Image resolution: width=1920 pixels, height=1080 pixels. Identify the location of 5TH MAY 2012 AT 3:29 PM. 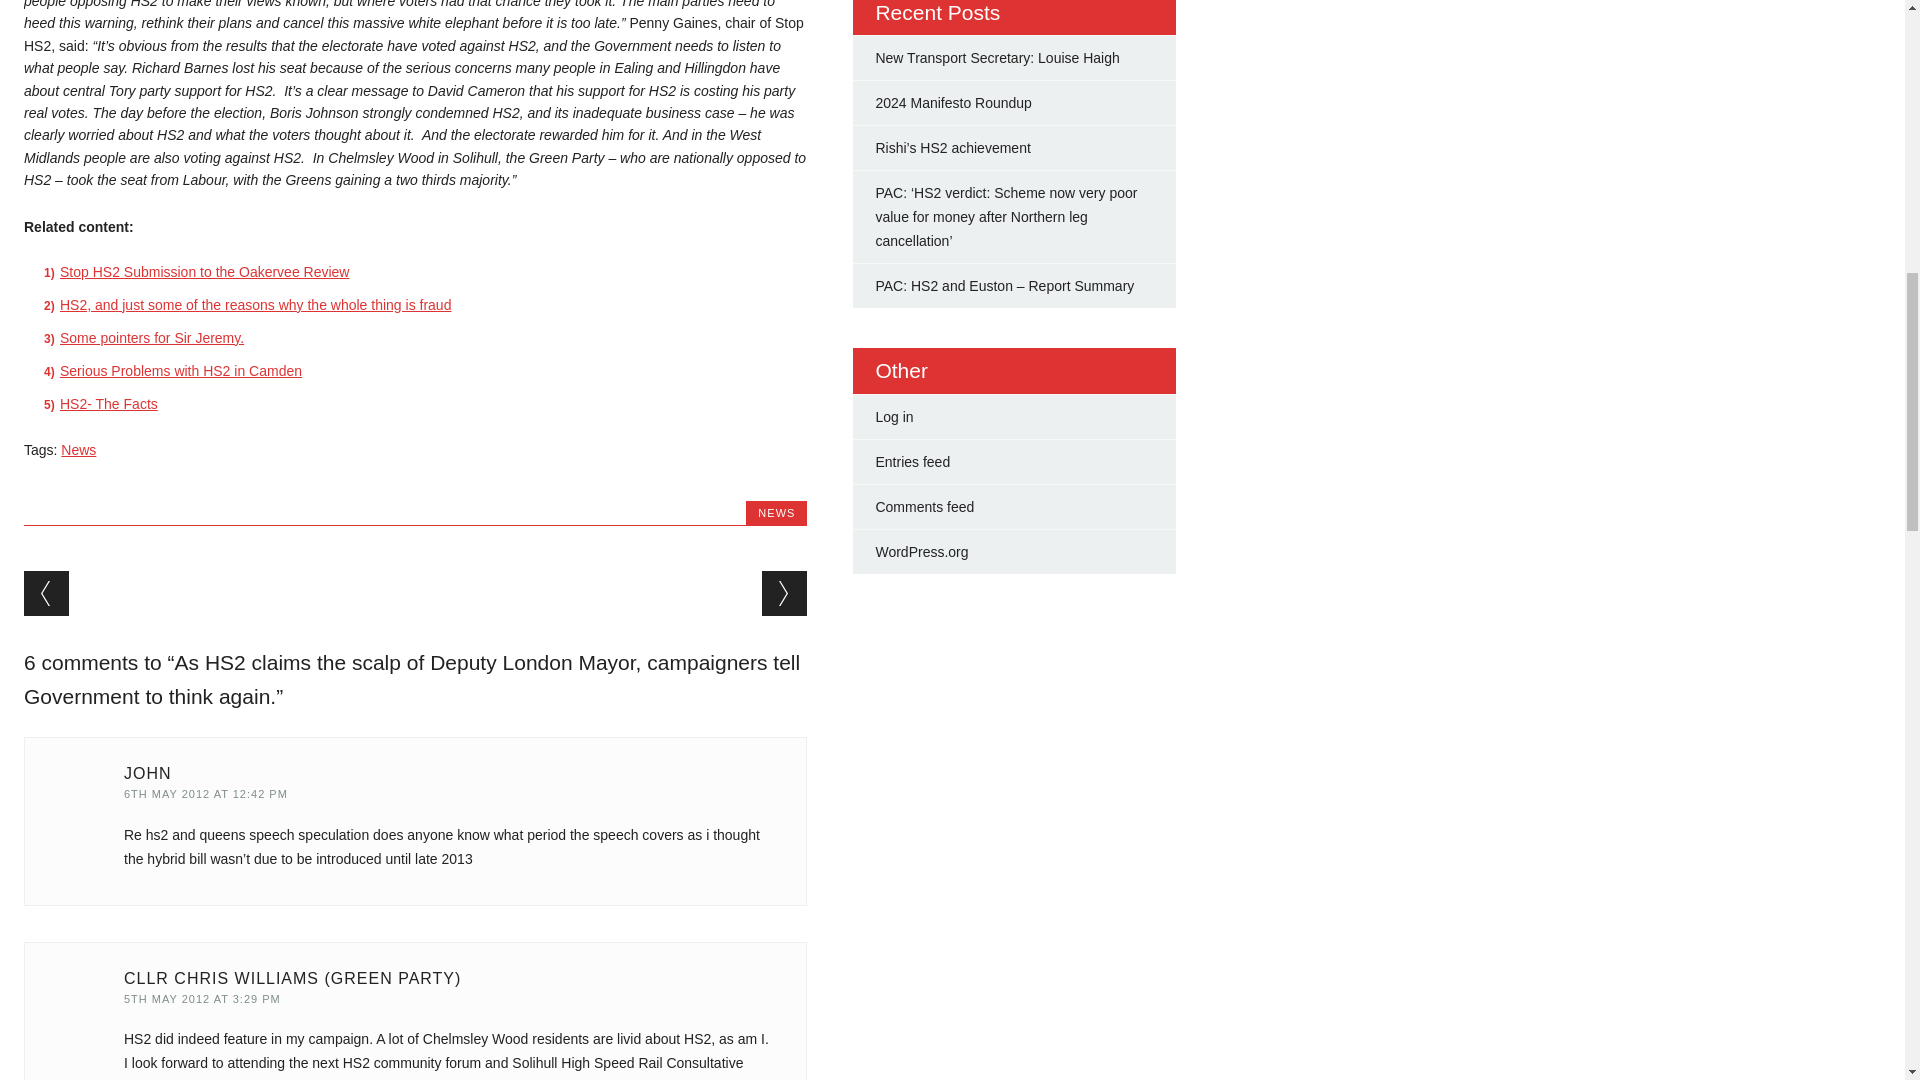
(202, 998).